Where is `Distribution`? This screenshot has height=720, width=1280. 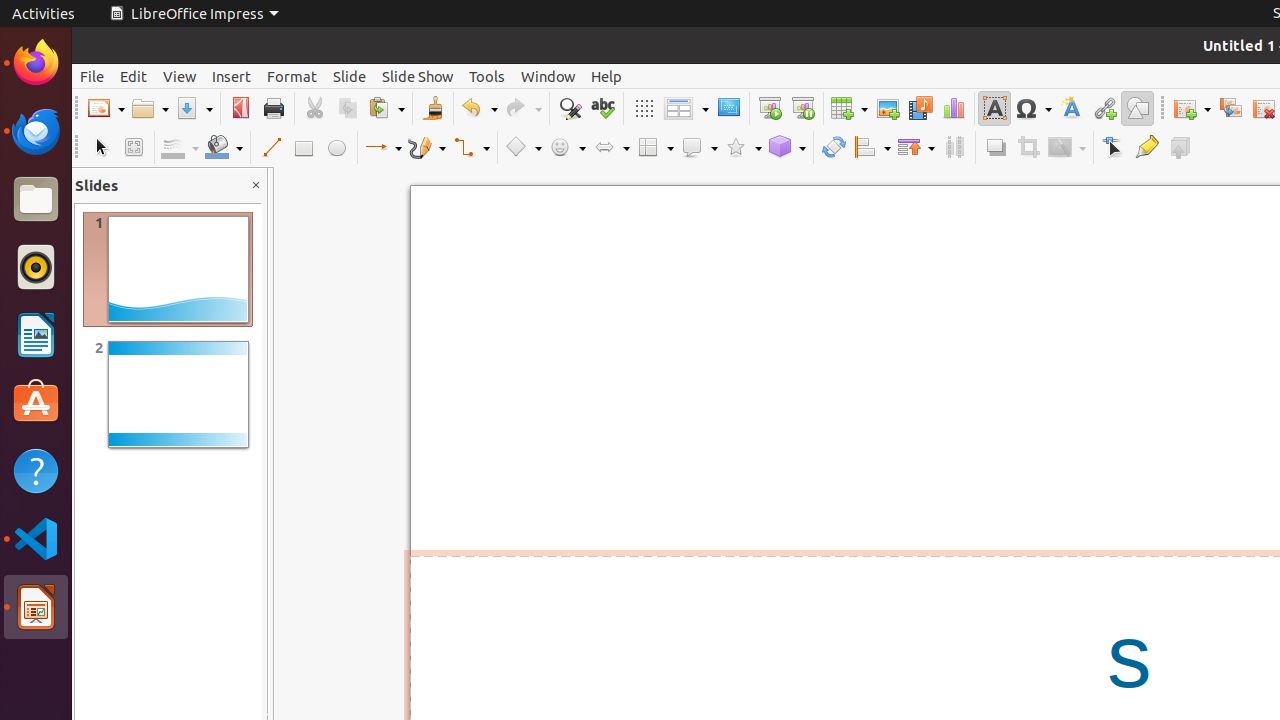 Distribution is located at coordinates (954, 148).